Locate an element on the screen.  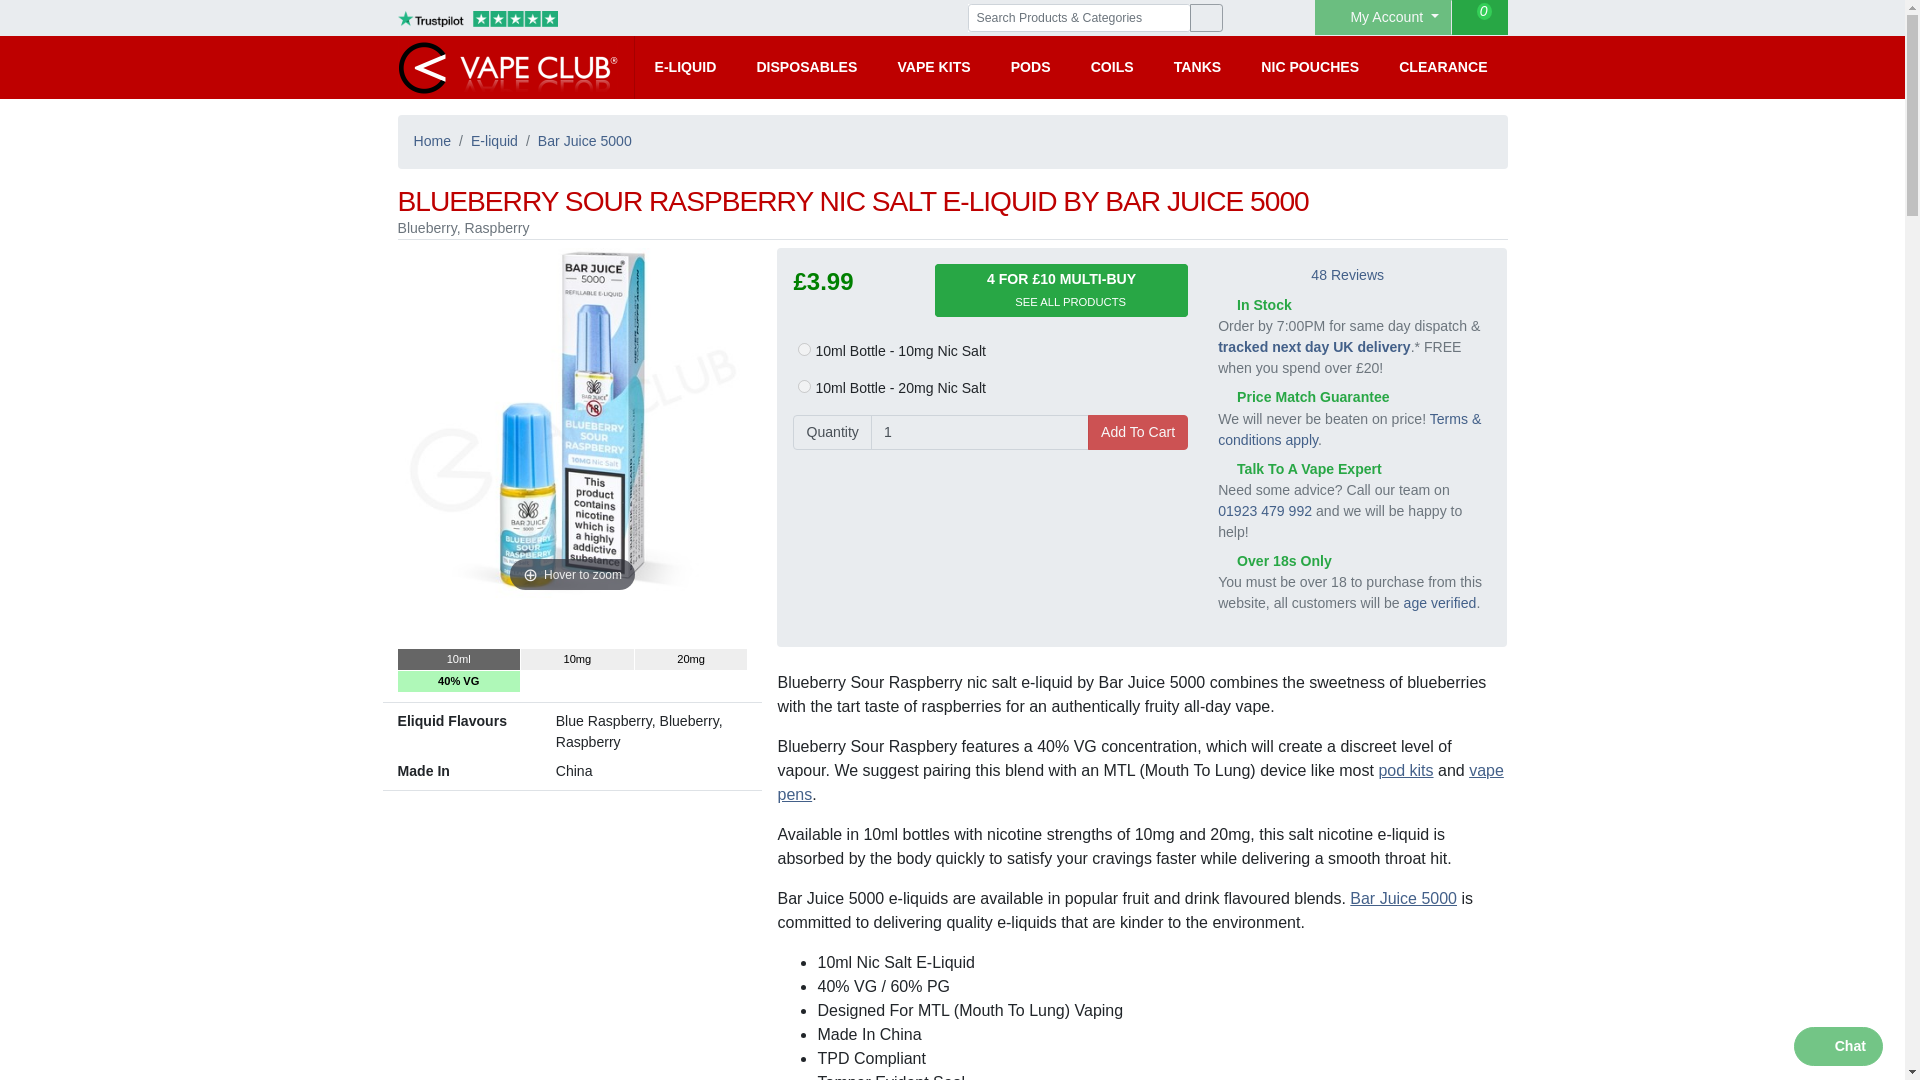
Vape Club Logo is located at coordinates (508, 67).